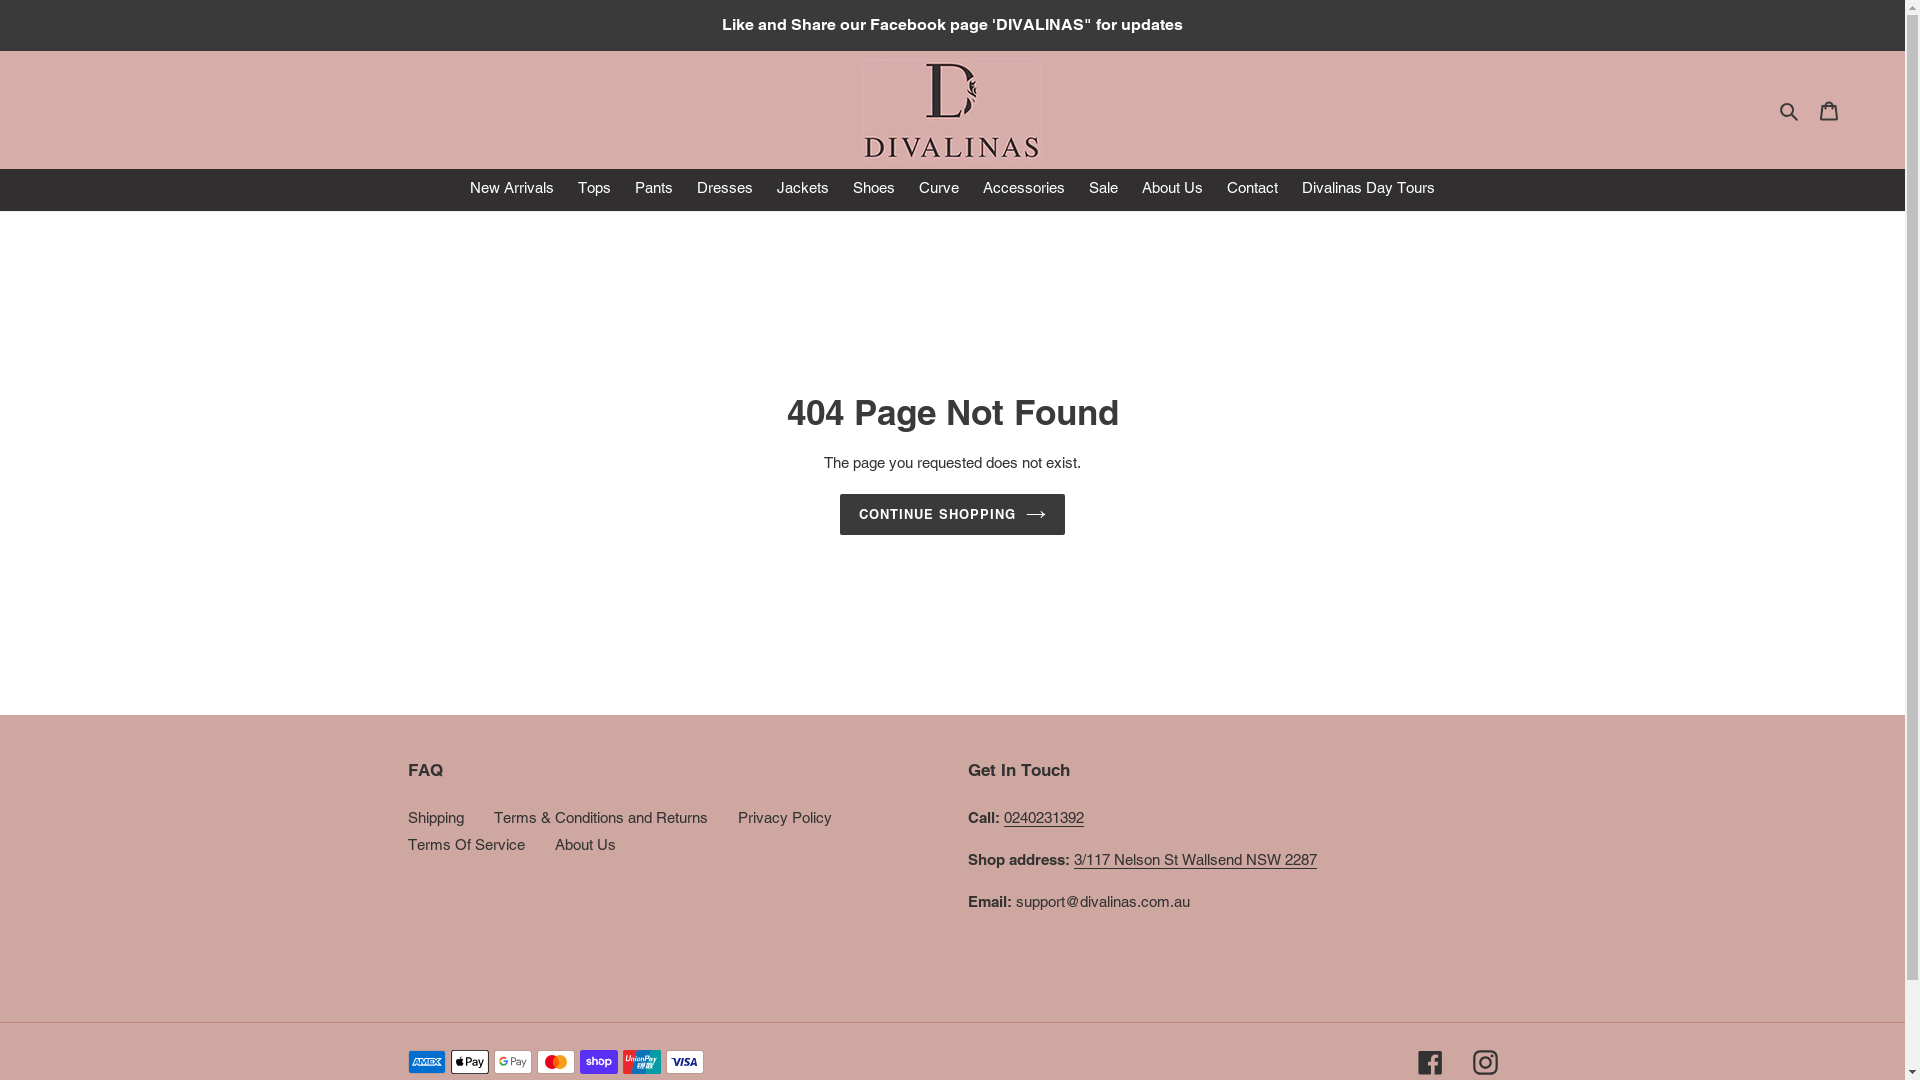 The width and height of the screenshot is (1920, 1080). Describe the element at coordinates (1484, 1062) in the screenshot. I see `Instagram` at that location.